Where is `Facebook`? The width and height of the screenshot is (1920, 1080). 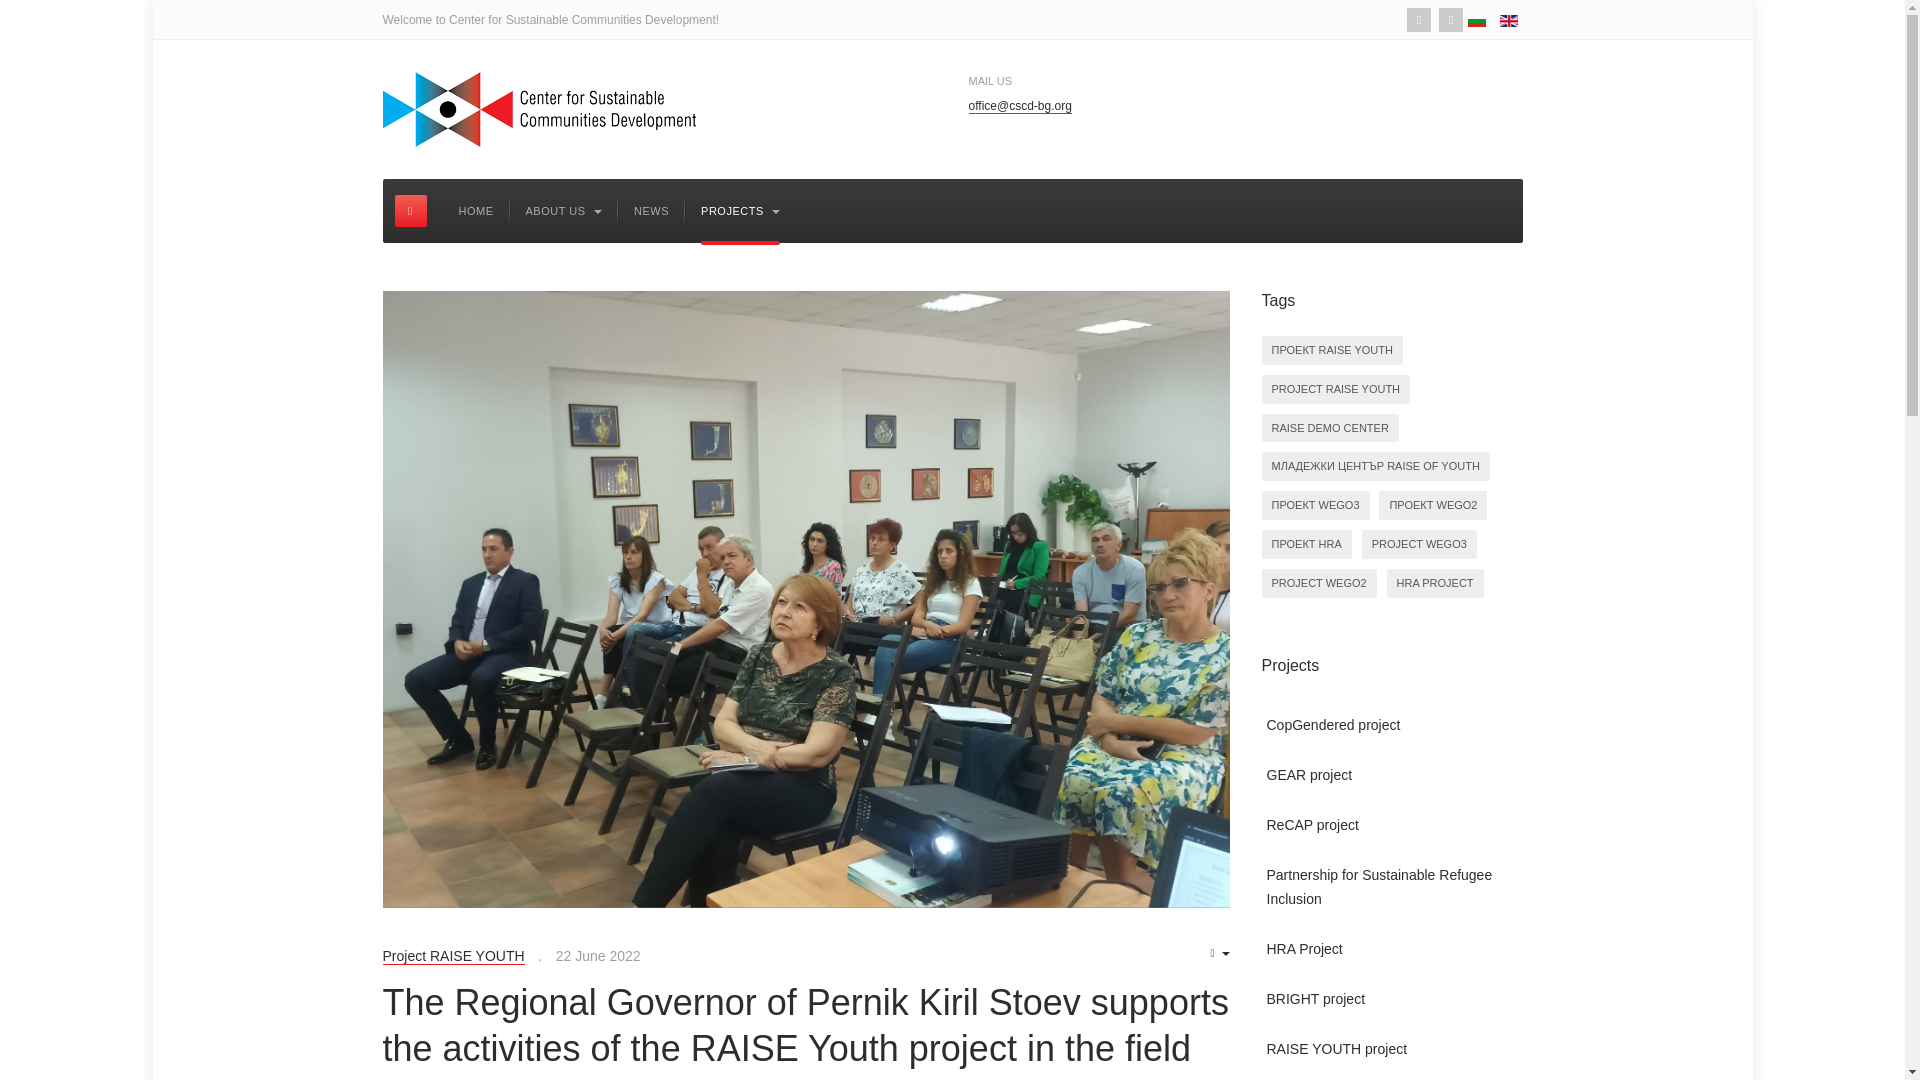 Facebook is located at coordinates (1418, 20).